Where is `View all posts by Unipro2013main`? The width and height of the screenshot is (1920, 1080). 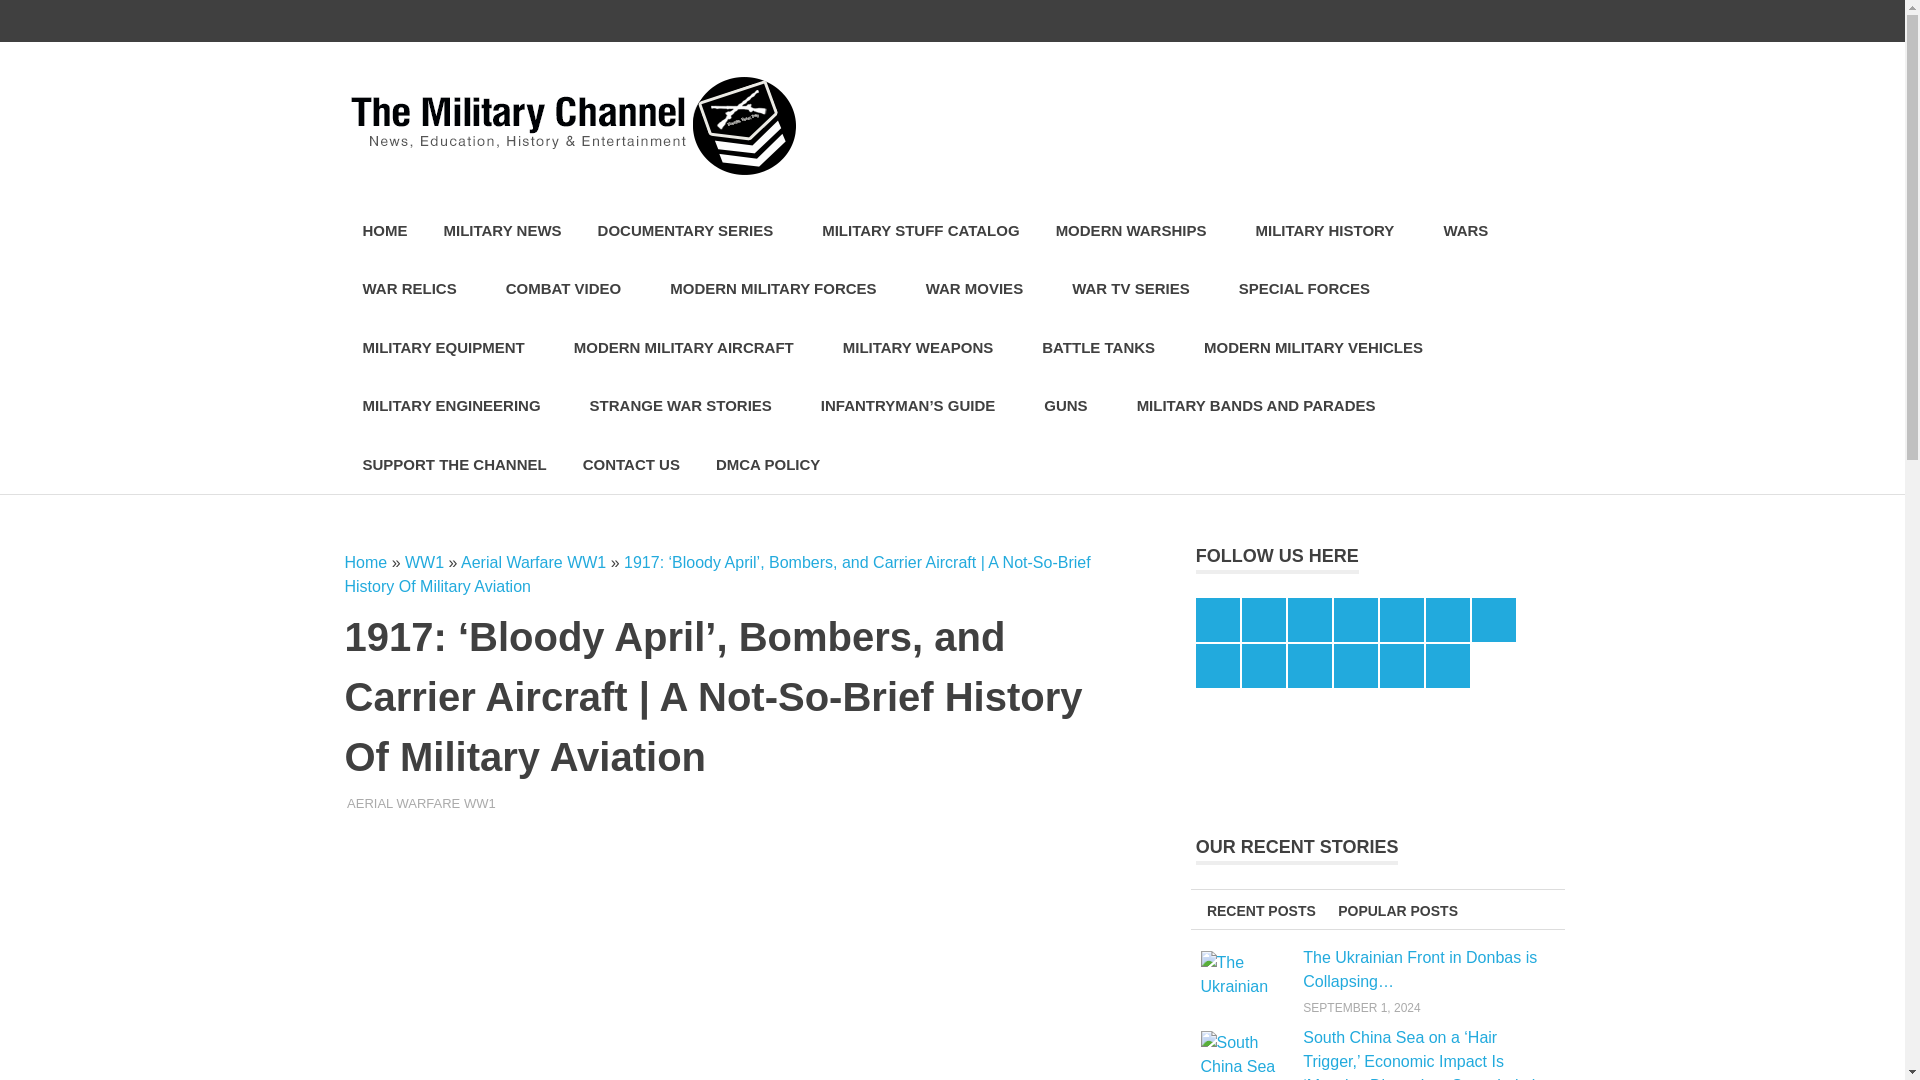
View all posts by Unipro2013main is located at coordinates (402, 803).